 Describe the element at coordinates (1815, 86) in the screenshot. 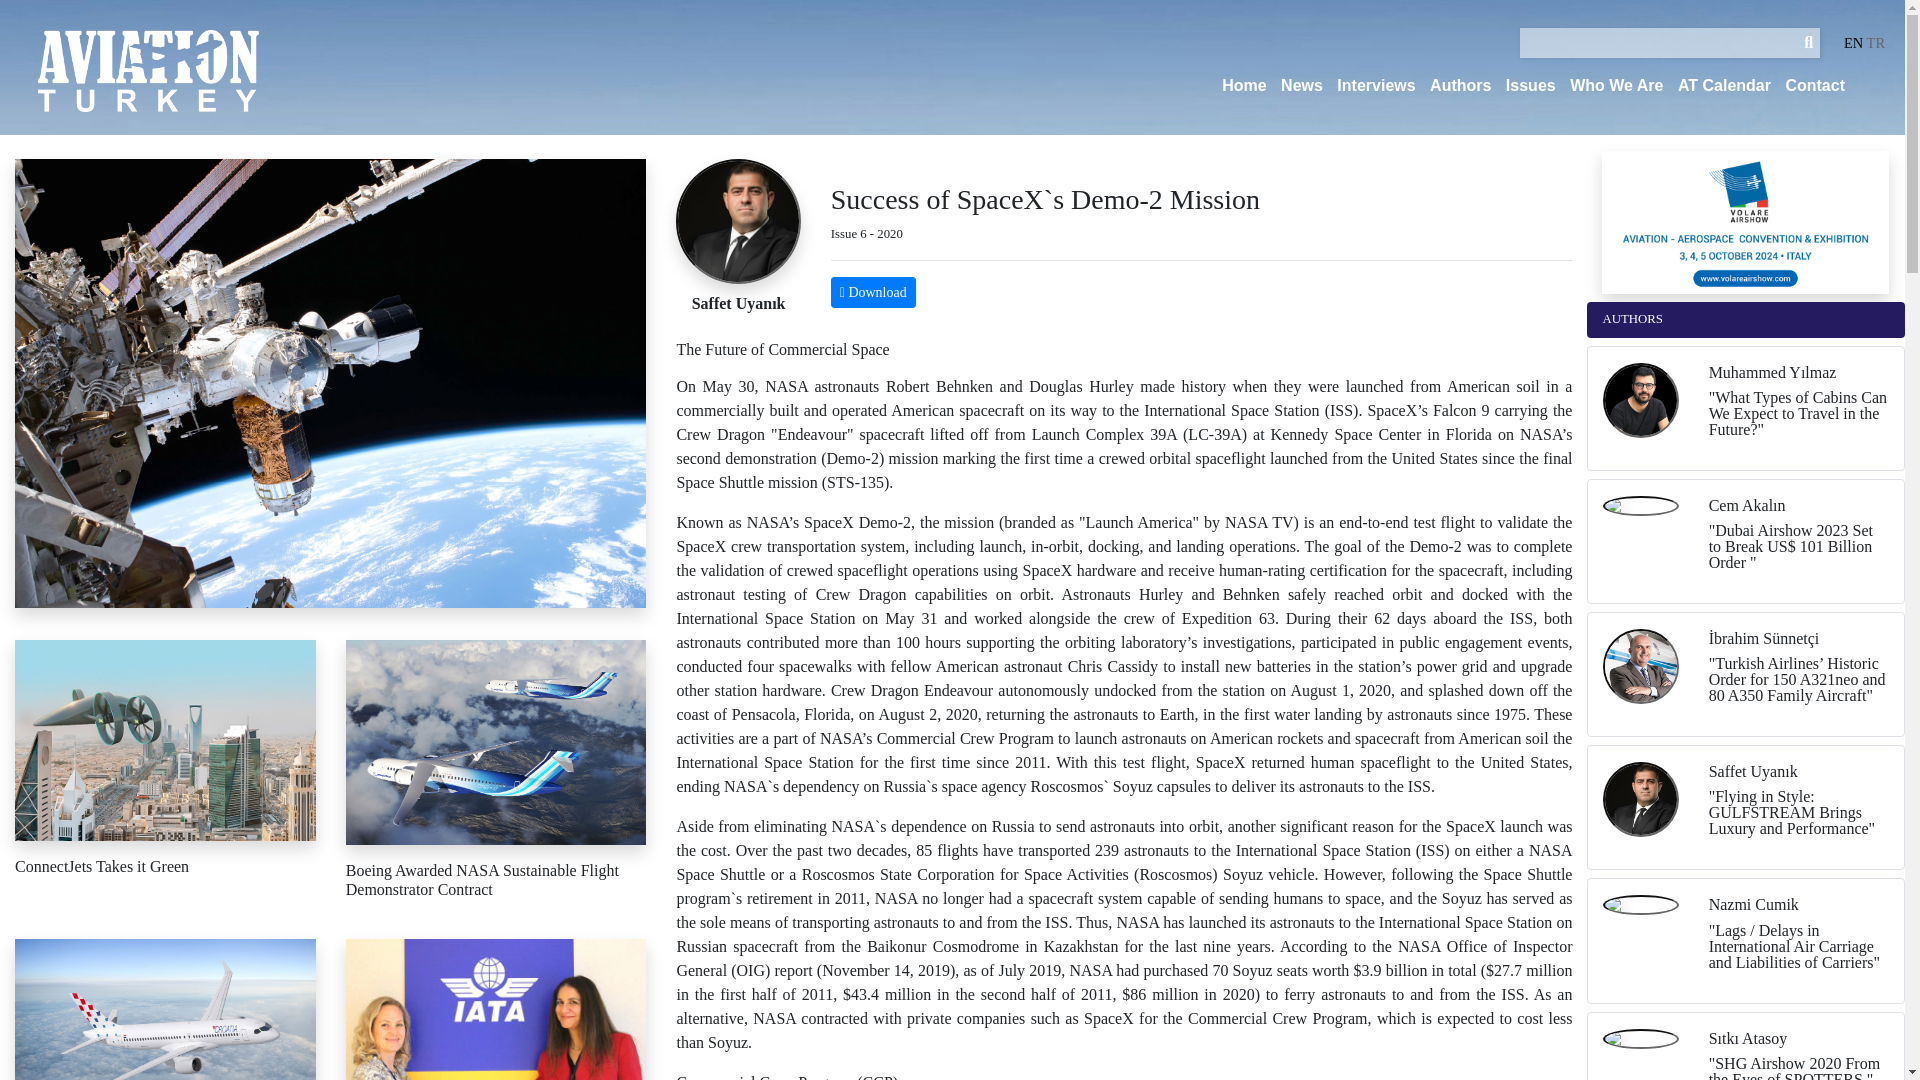

I see `Contact` at that location.